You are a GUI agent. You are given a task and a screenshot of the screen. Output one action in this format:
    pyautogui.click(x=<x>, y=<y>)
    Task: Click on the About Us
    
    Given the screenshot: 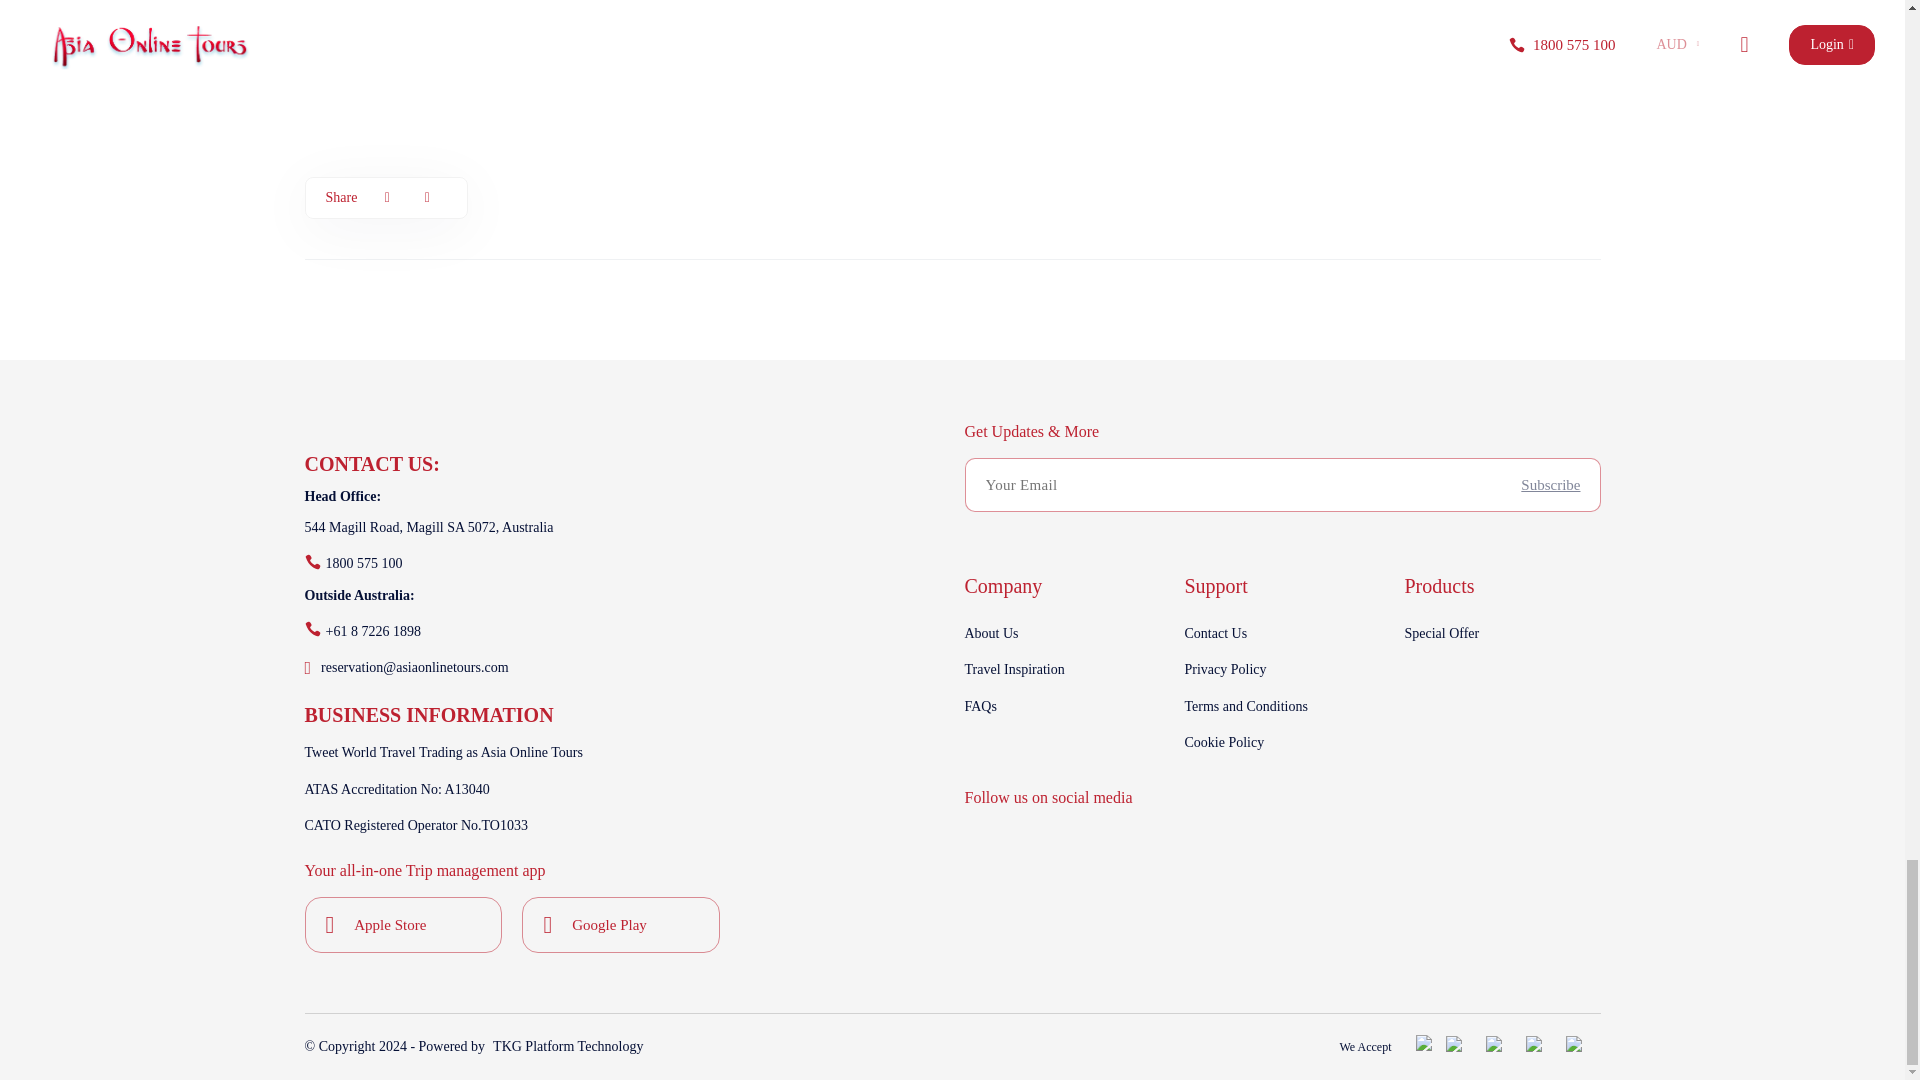 What is the action you would take?
    pyautogui.click(x=1061, y=634)
    